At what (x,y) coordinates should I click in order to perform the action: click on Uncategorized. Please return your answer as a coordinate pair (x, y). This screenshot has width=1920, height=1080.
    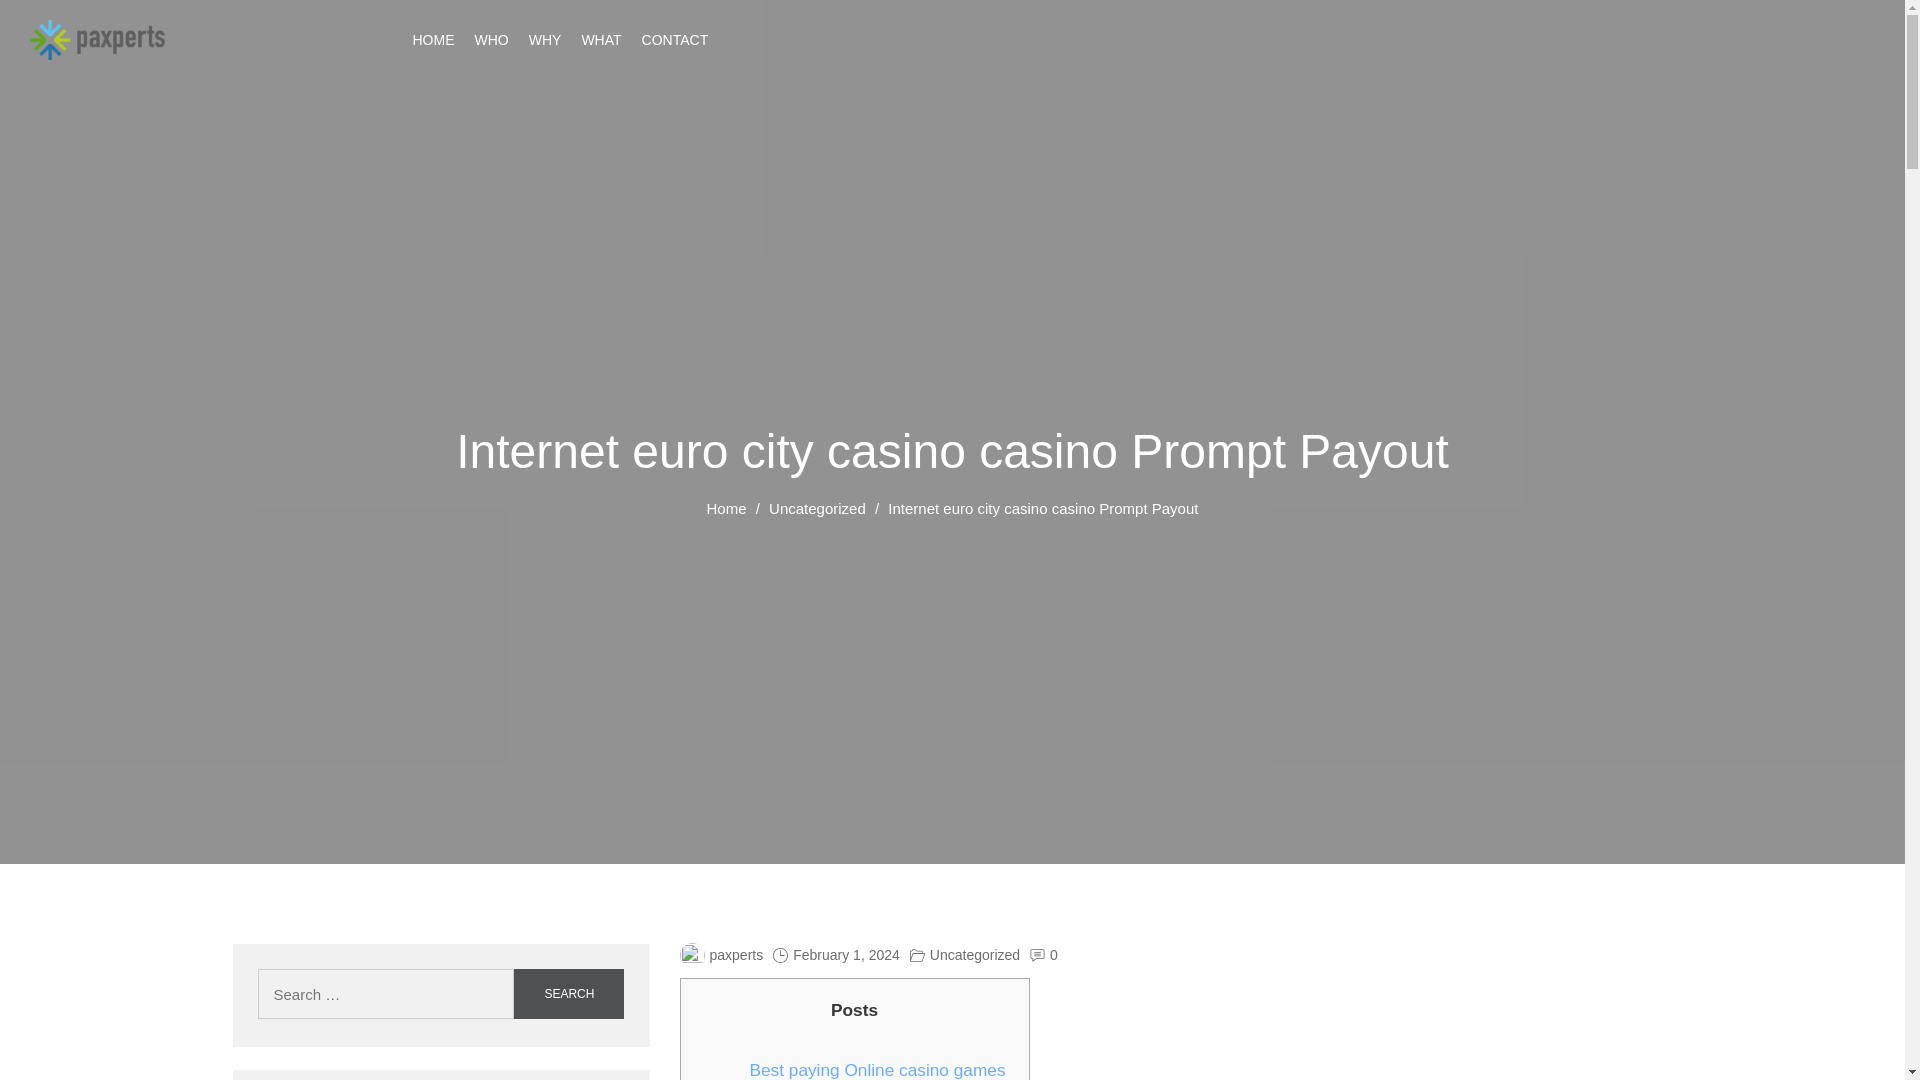
    Looking at the image, I should click on (974, 955).